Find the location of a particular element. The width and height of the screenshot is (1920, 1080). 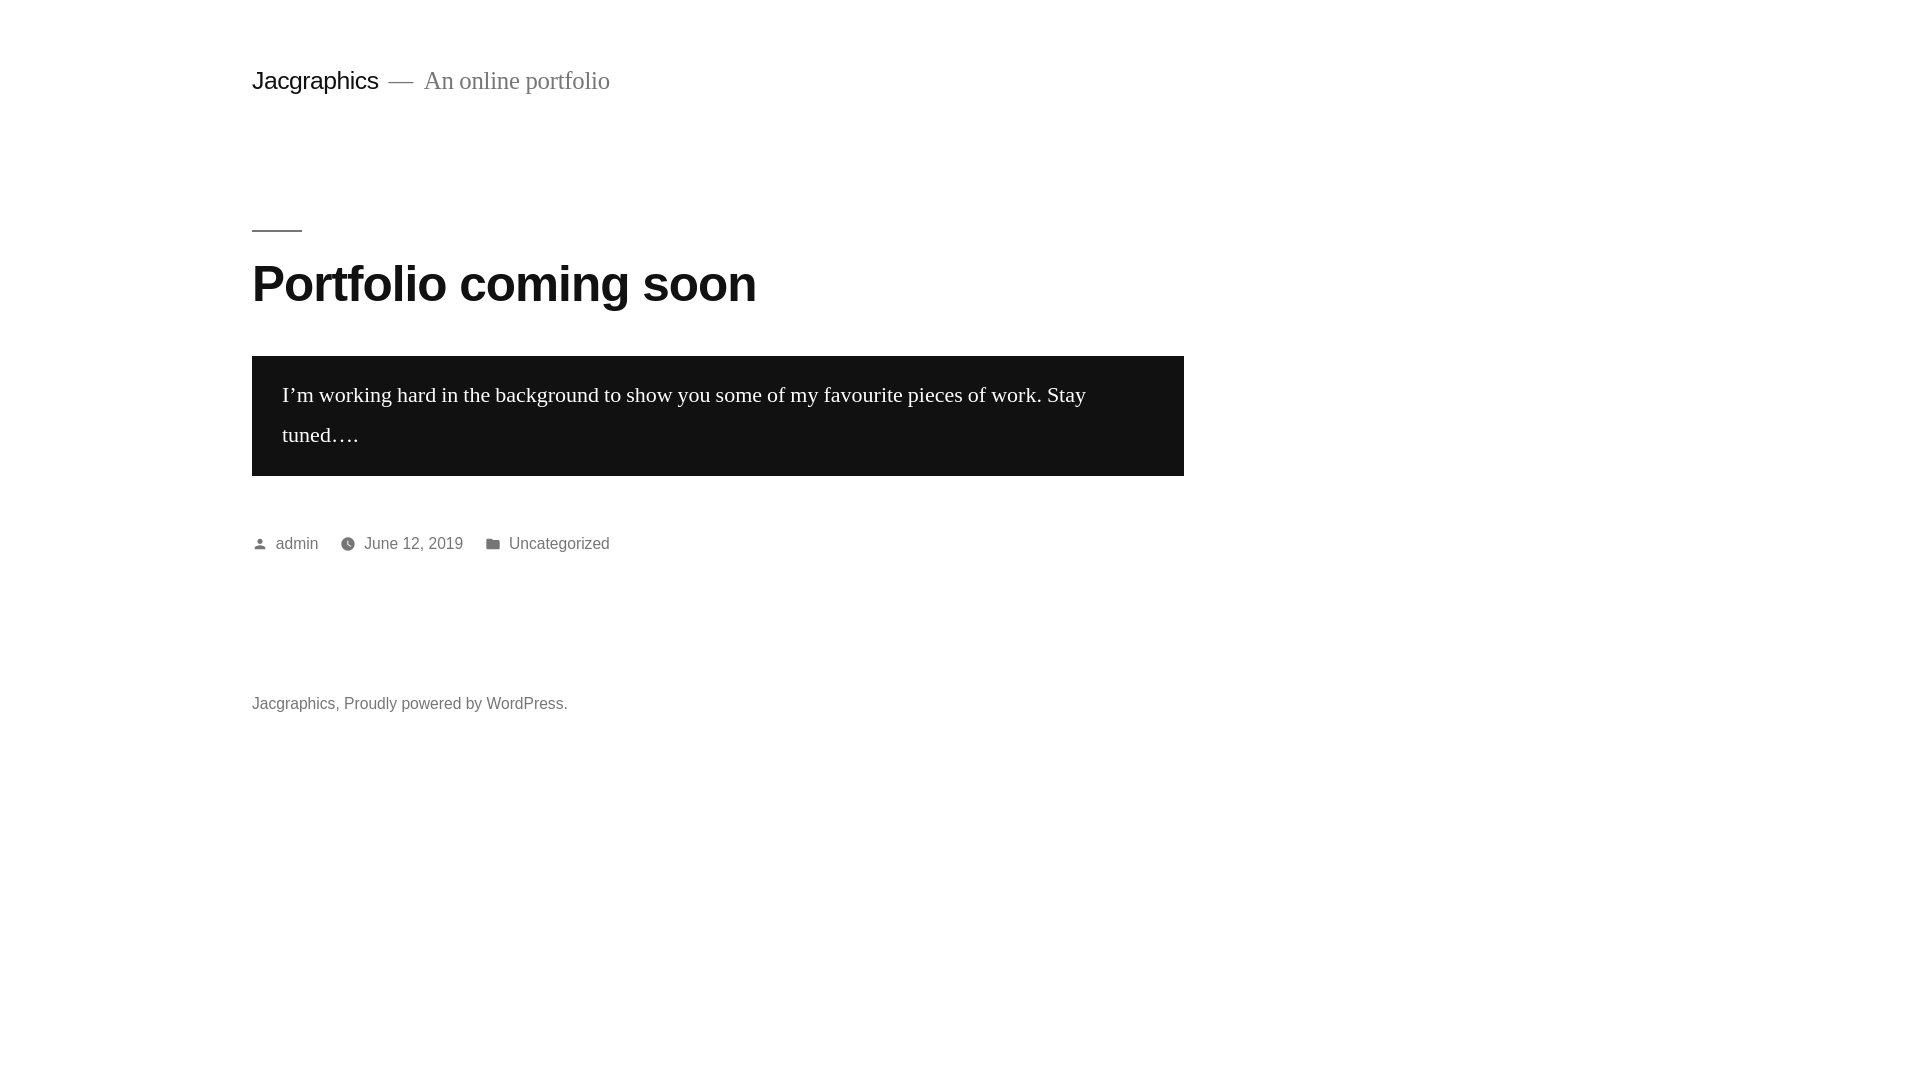

Portfolio coming soon is located at coordinates (504, 284).